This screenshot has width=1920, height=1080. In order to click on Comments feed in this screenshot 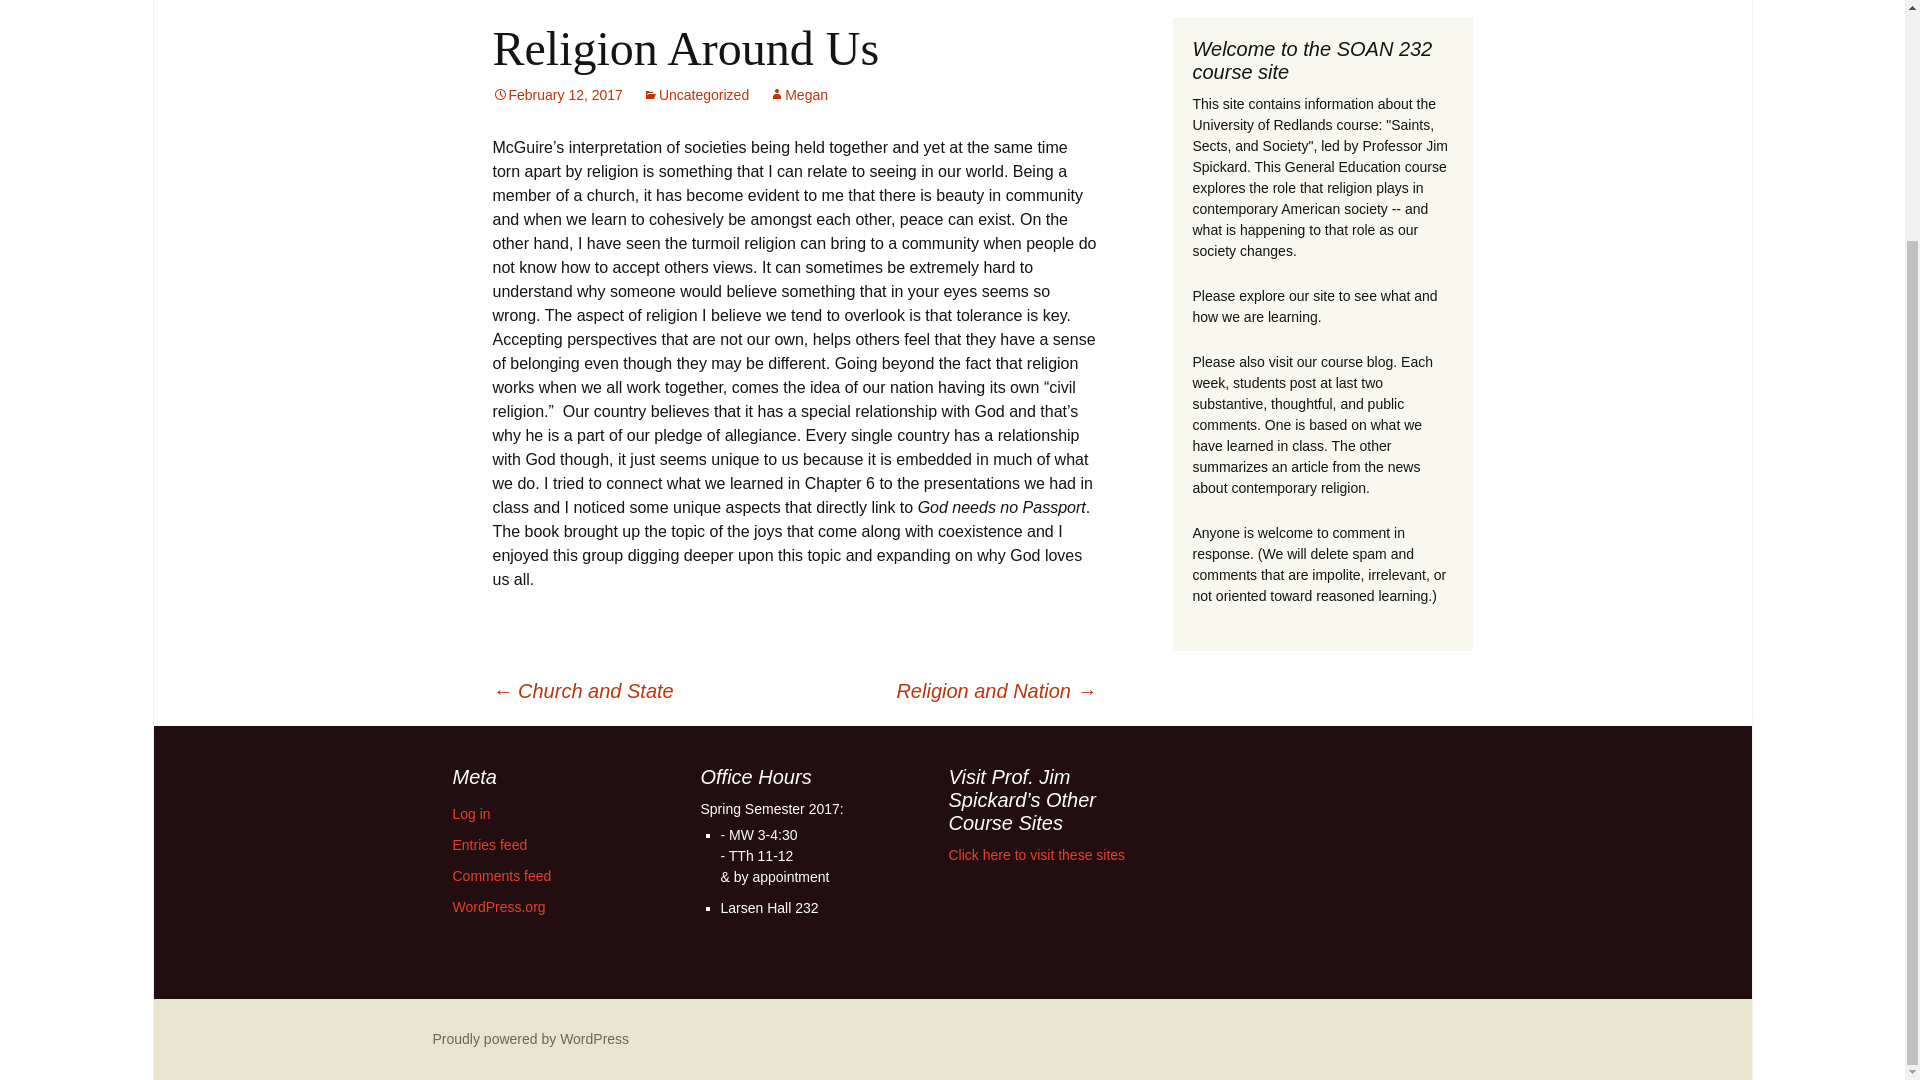, I will do `click(501, 876)`.